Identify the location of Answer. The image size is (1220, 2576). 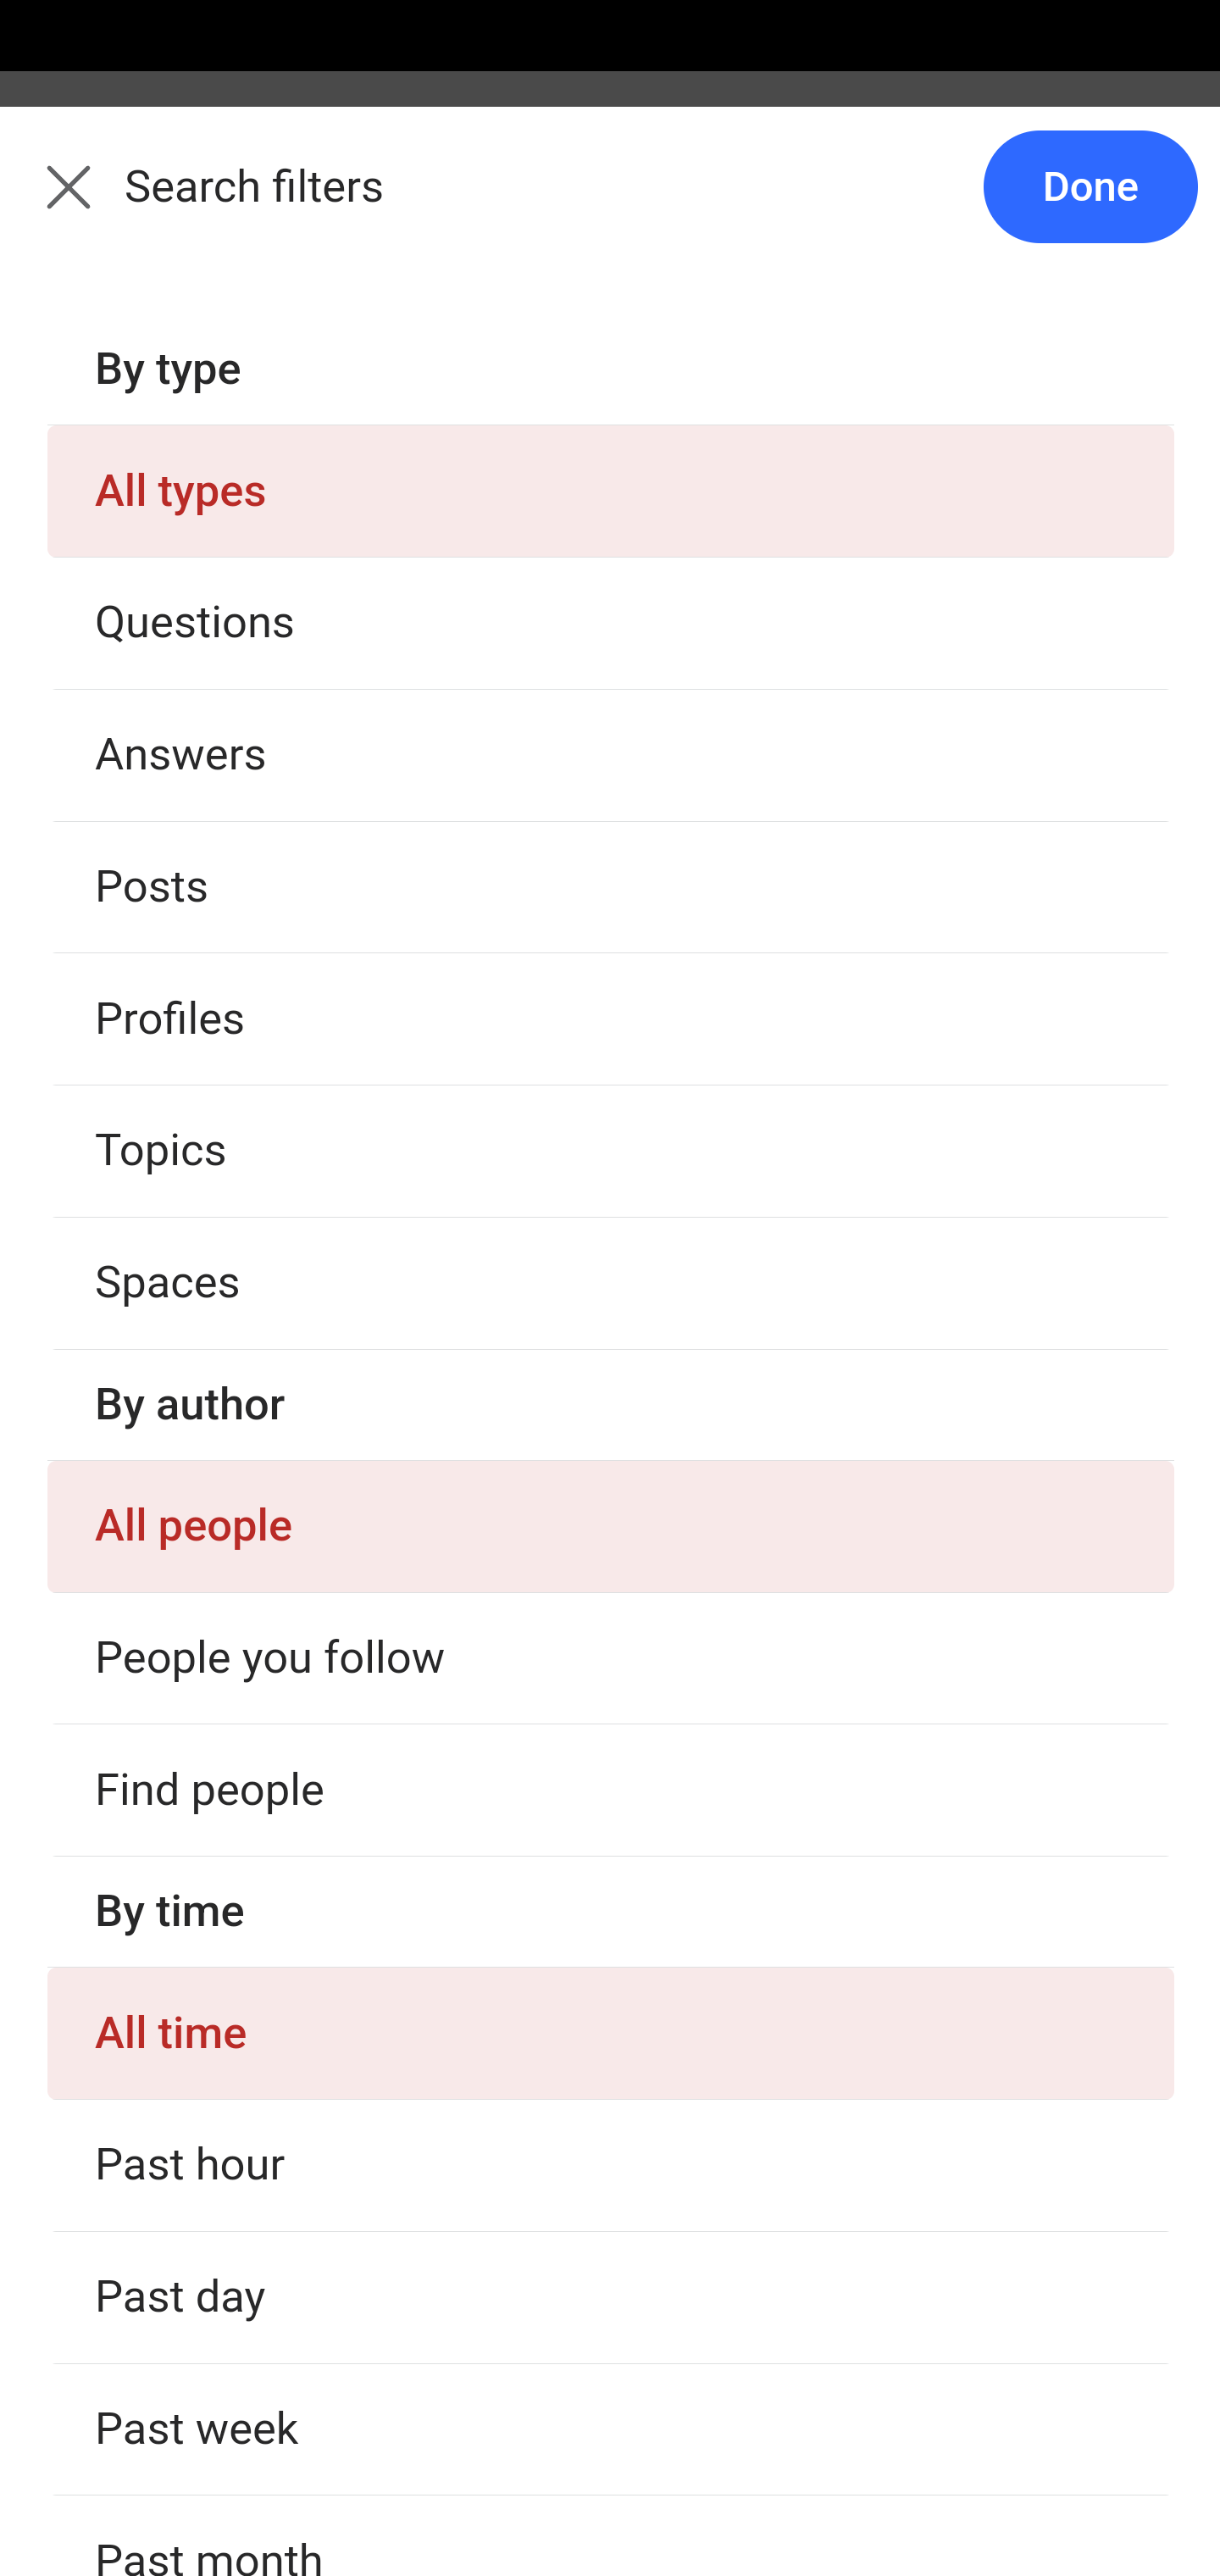
(207, 1939).